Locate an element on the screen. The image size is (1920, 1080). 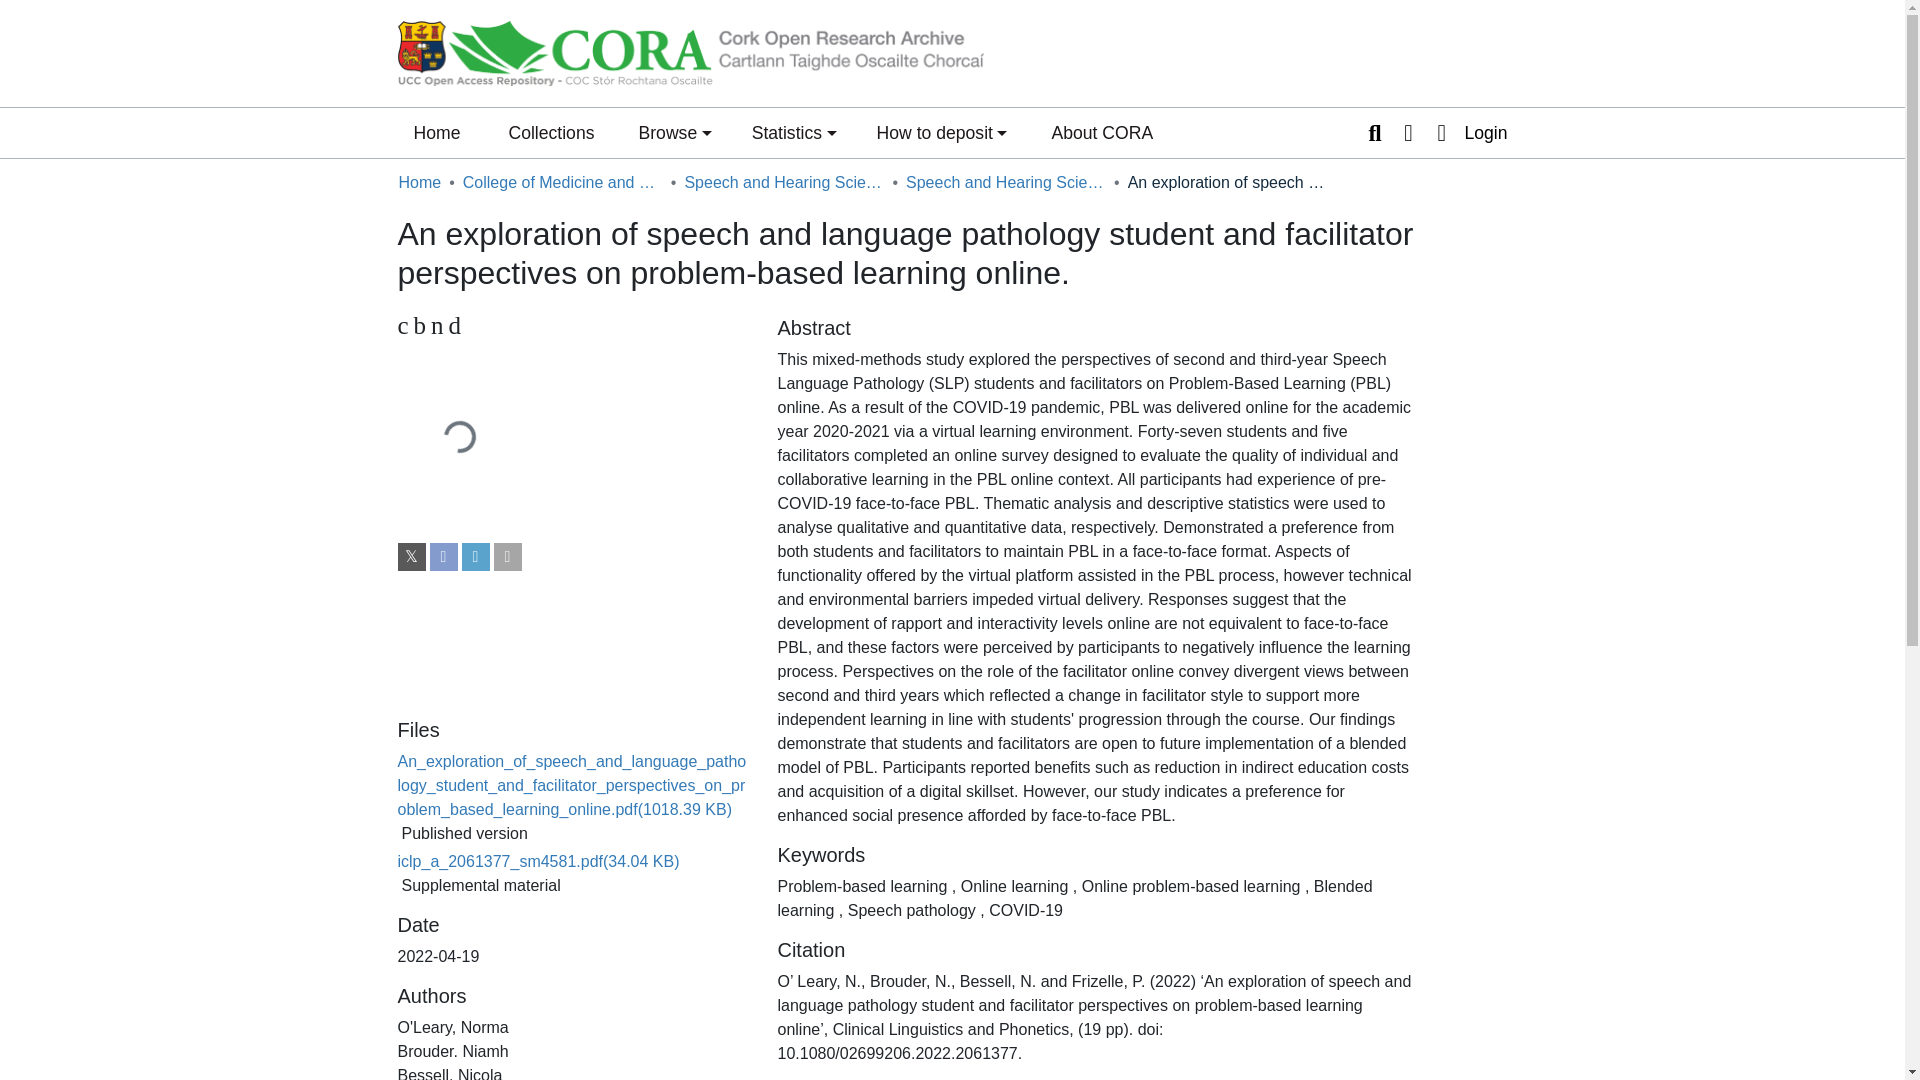
Home is located at coordinates (436, 132).